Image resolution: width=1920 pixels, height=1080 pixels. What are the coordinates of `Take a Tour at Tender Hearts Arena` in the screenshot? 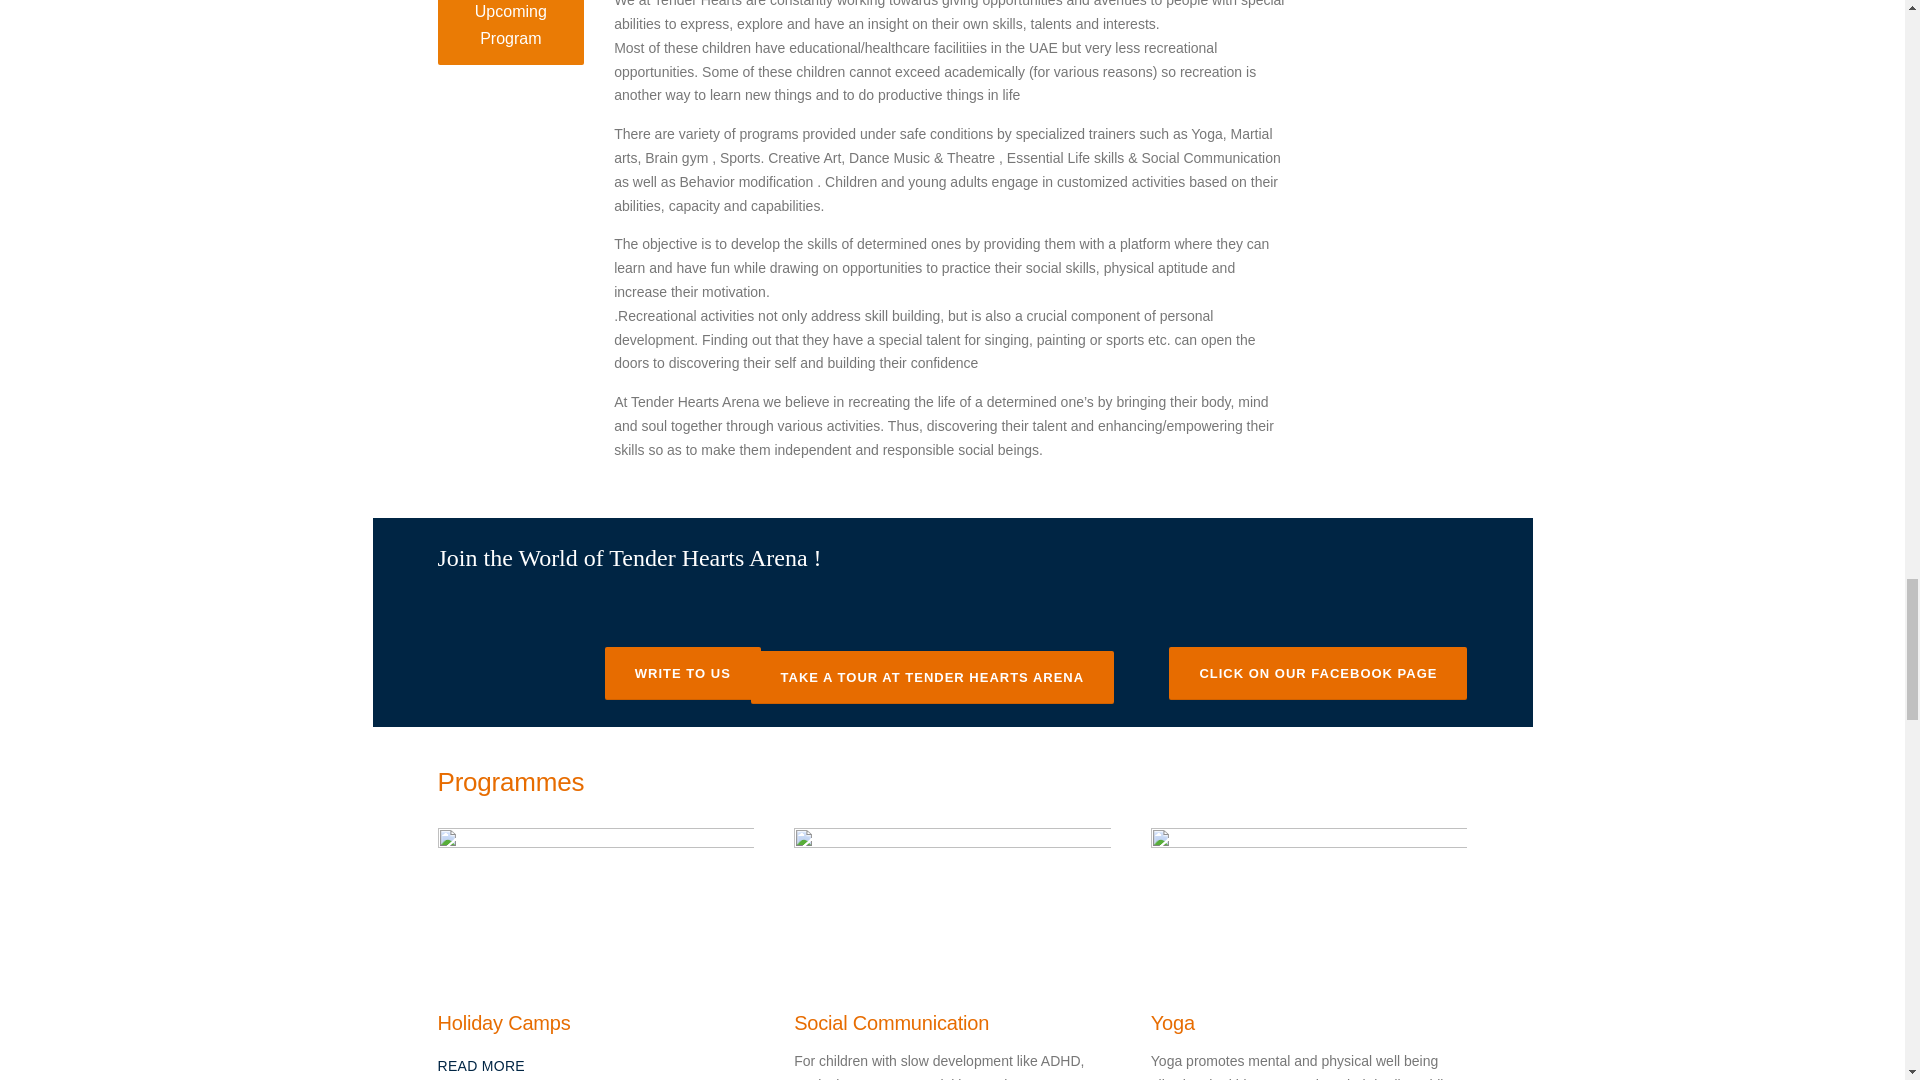 It's located at (932, 678).